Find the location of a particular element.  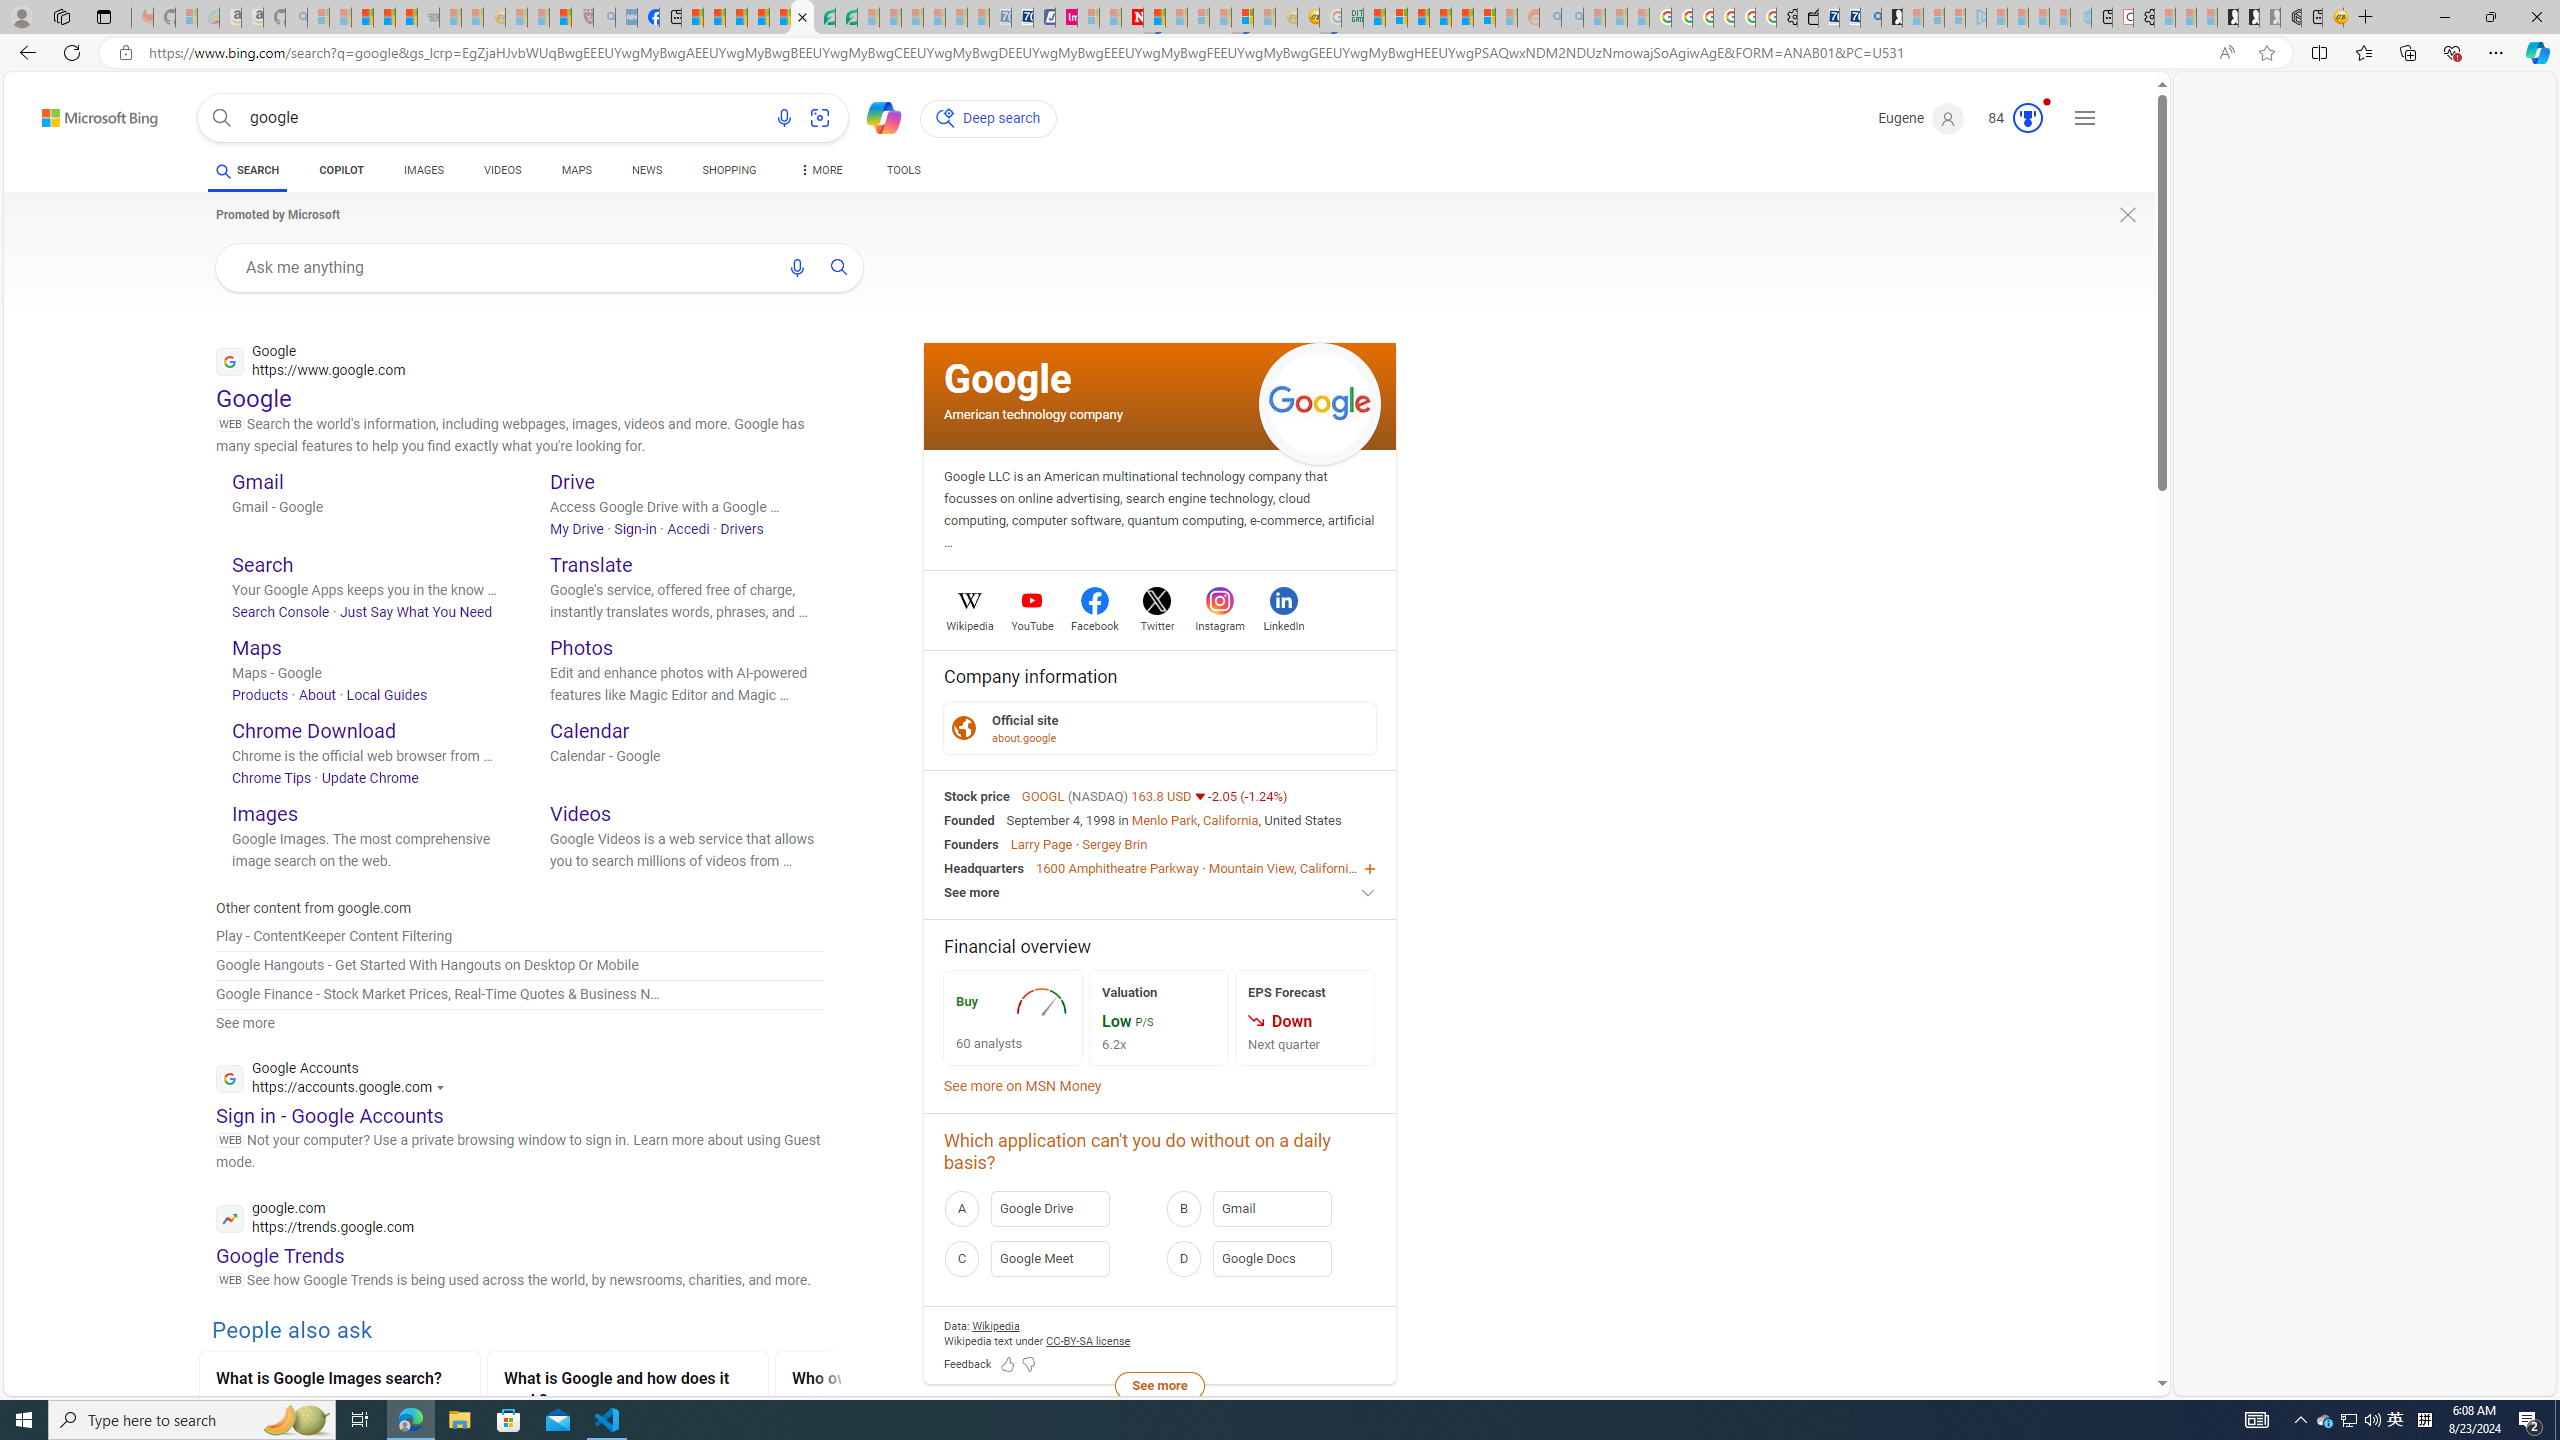

TOOLS is located at coordinates (902, 170).